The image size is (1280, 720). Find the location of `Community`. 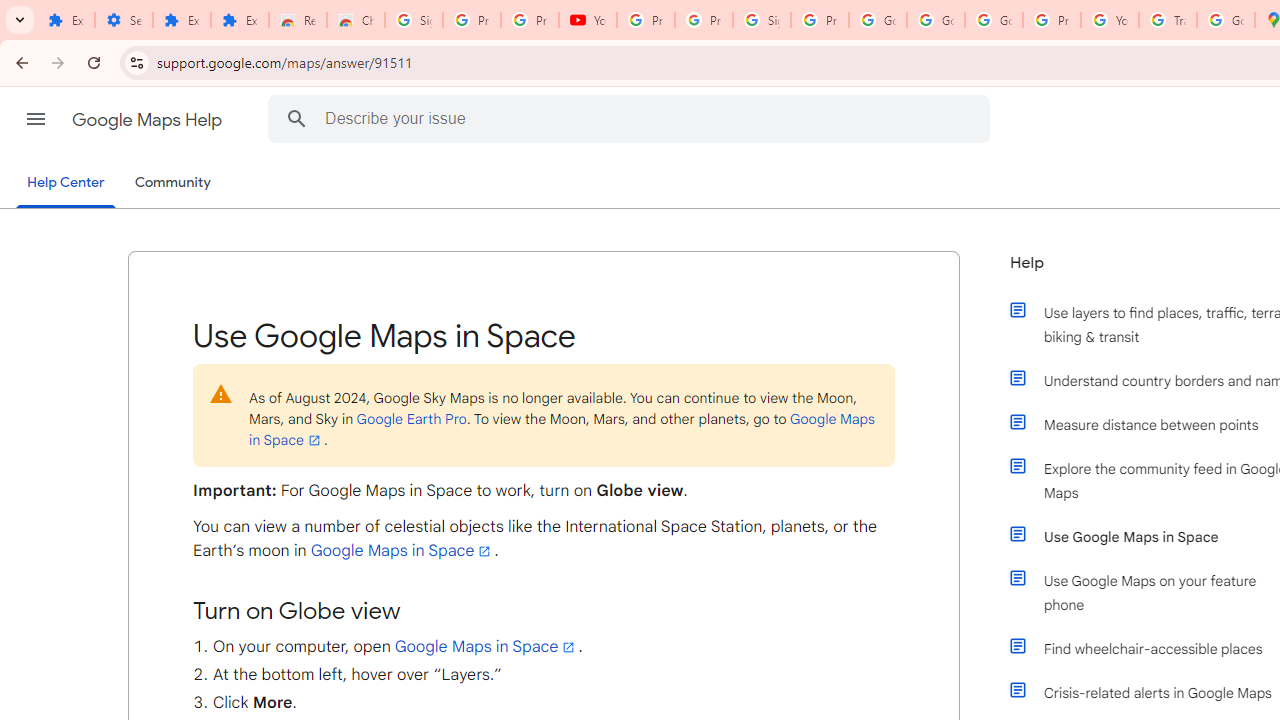

Community is located at coordinates (172, 183).